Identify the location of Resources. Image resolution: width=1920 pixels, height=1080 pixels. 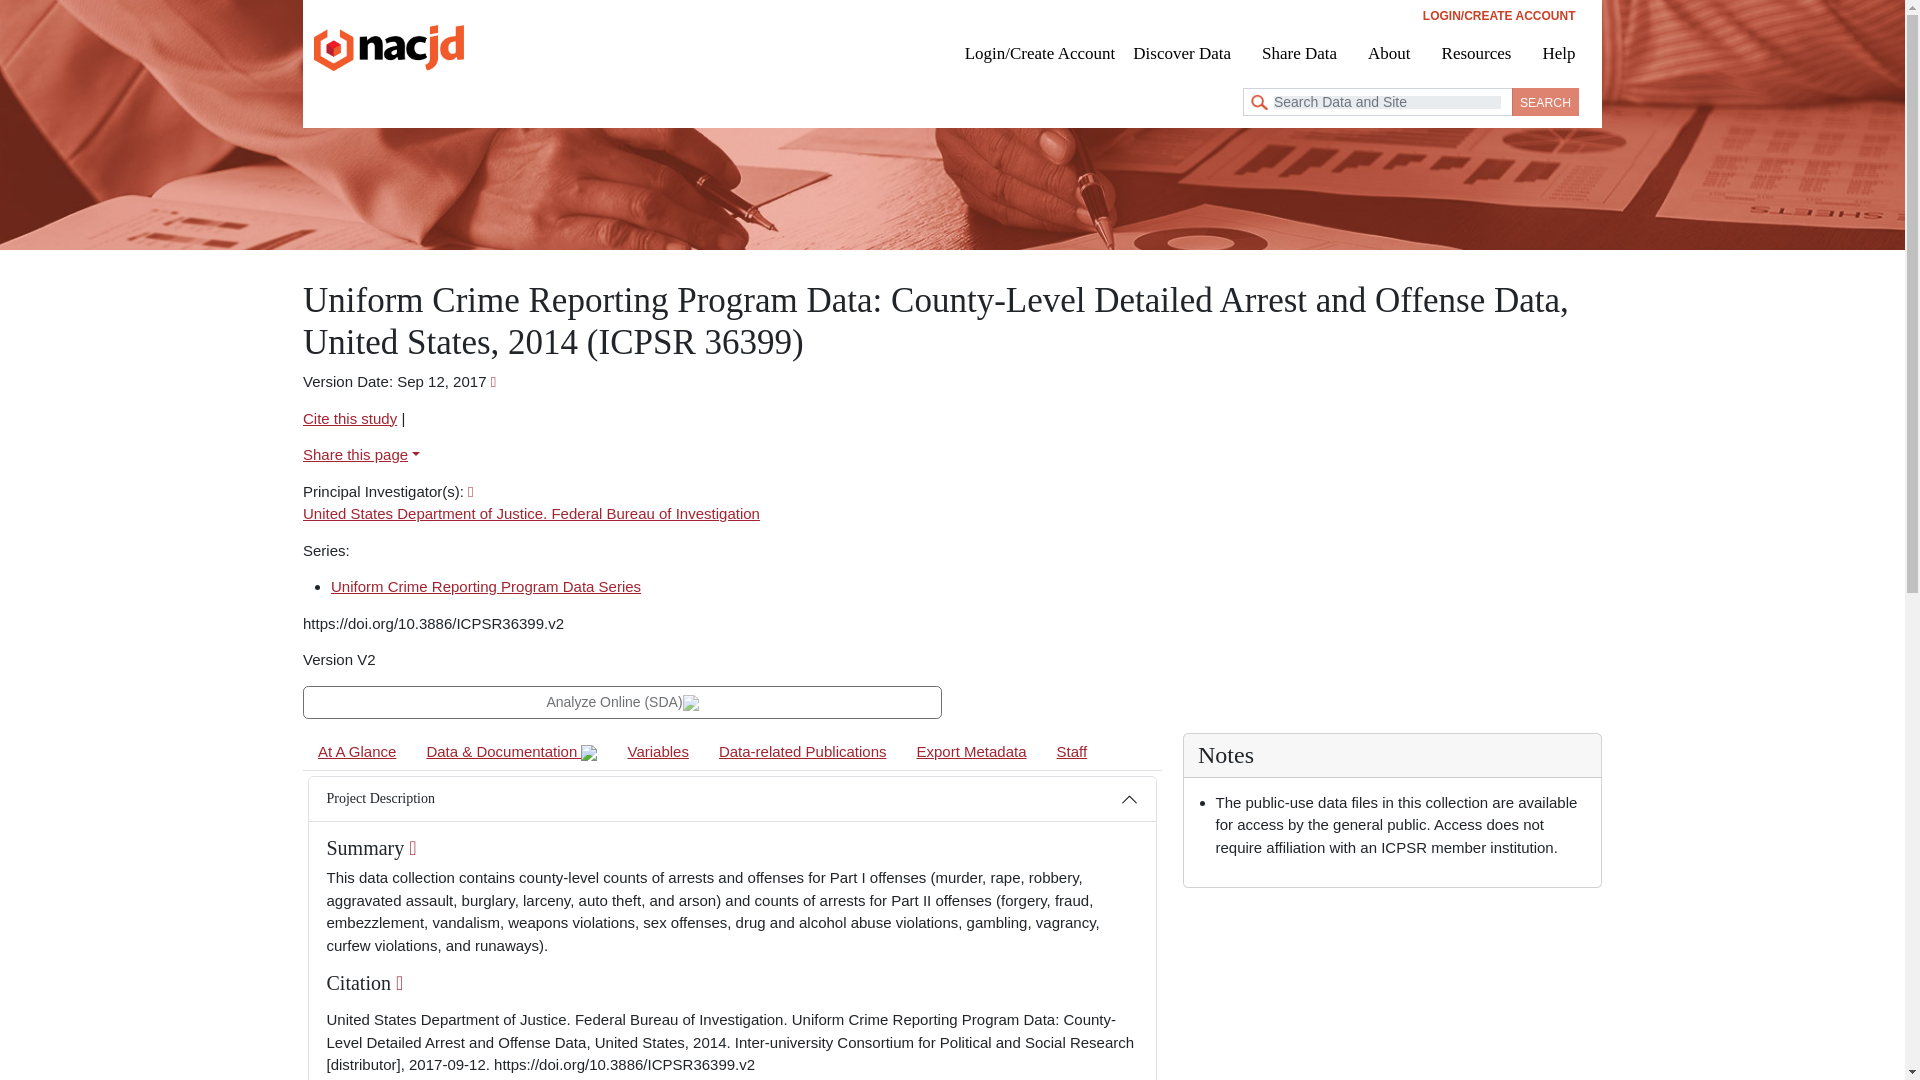
(1476, 52).